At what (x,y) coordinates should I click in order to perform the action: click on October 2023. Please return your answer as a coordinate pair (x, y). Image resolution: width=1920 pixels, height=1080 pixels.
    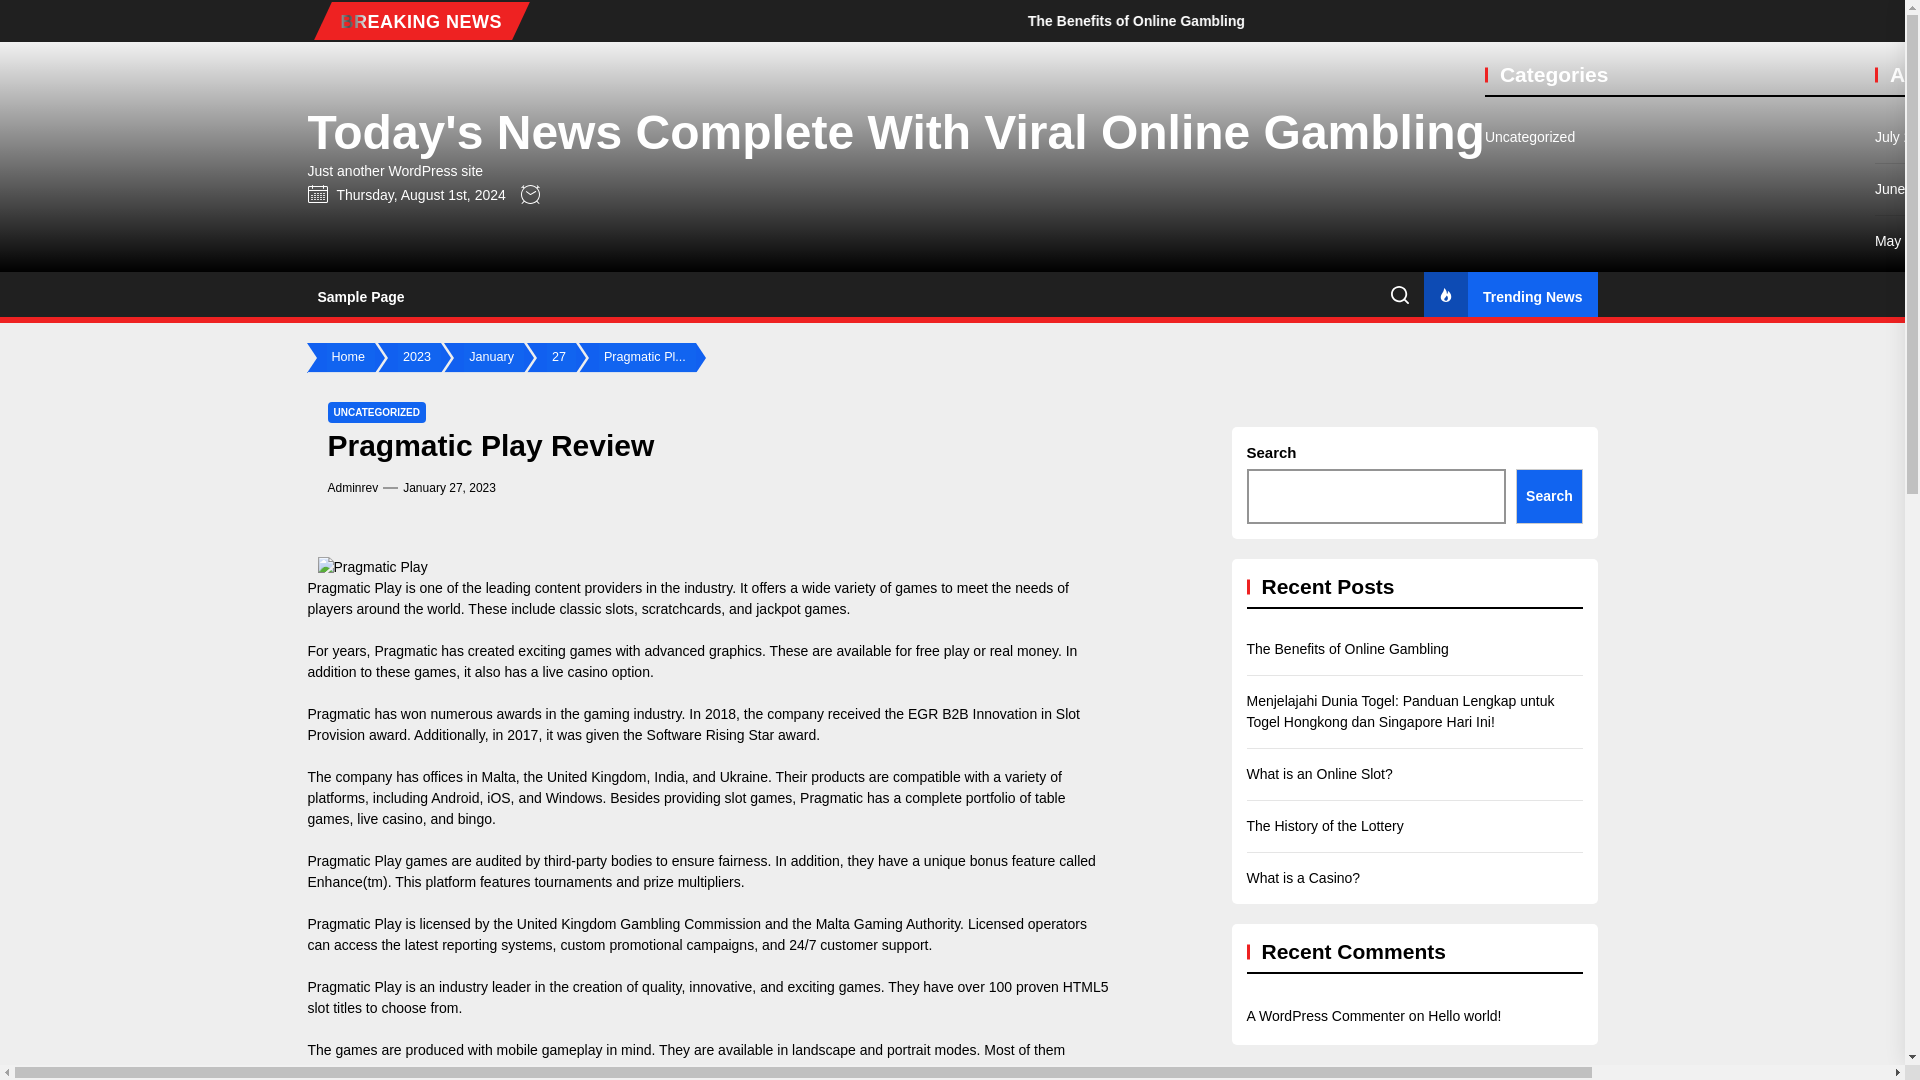
    Looking at the image, I should click on (1898, 605).